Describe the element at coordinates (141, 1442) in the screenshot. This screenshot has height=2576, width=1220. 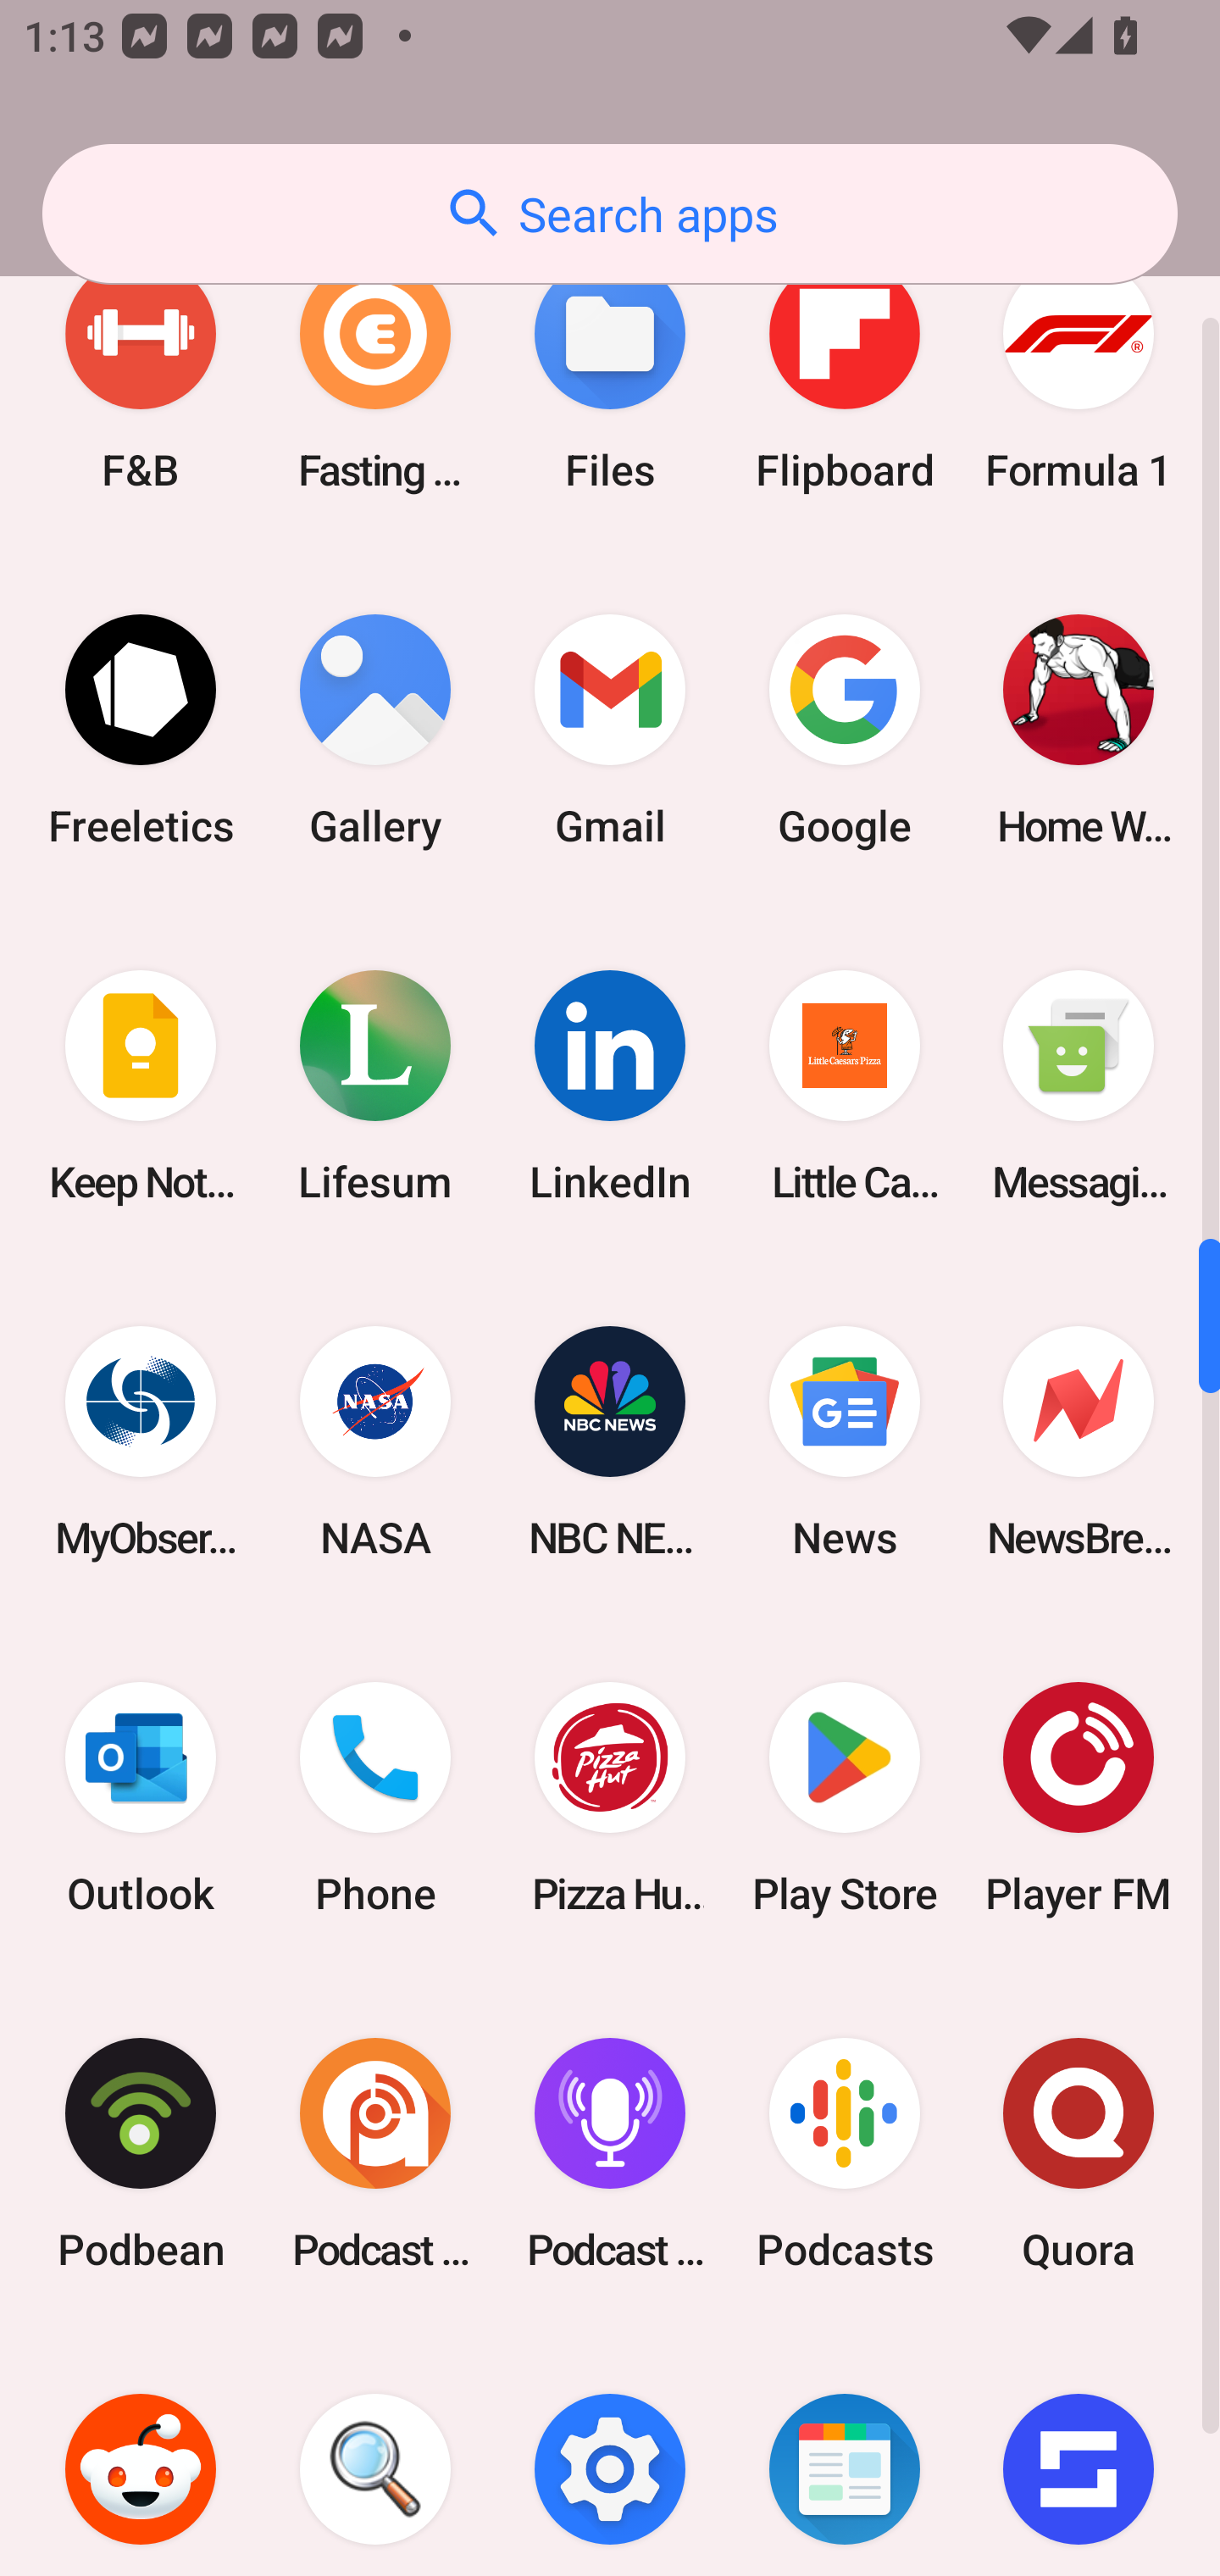
I see `MyObservatory` at that location.